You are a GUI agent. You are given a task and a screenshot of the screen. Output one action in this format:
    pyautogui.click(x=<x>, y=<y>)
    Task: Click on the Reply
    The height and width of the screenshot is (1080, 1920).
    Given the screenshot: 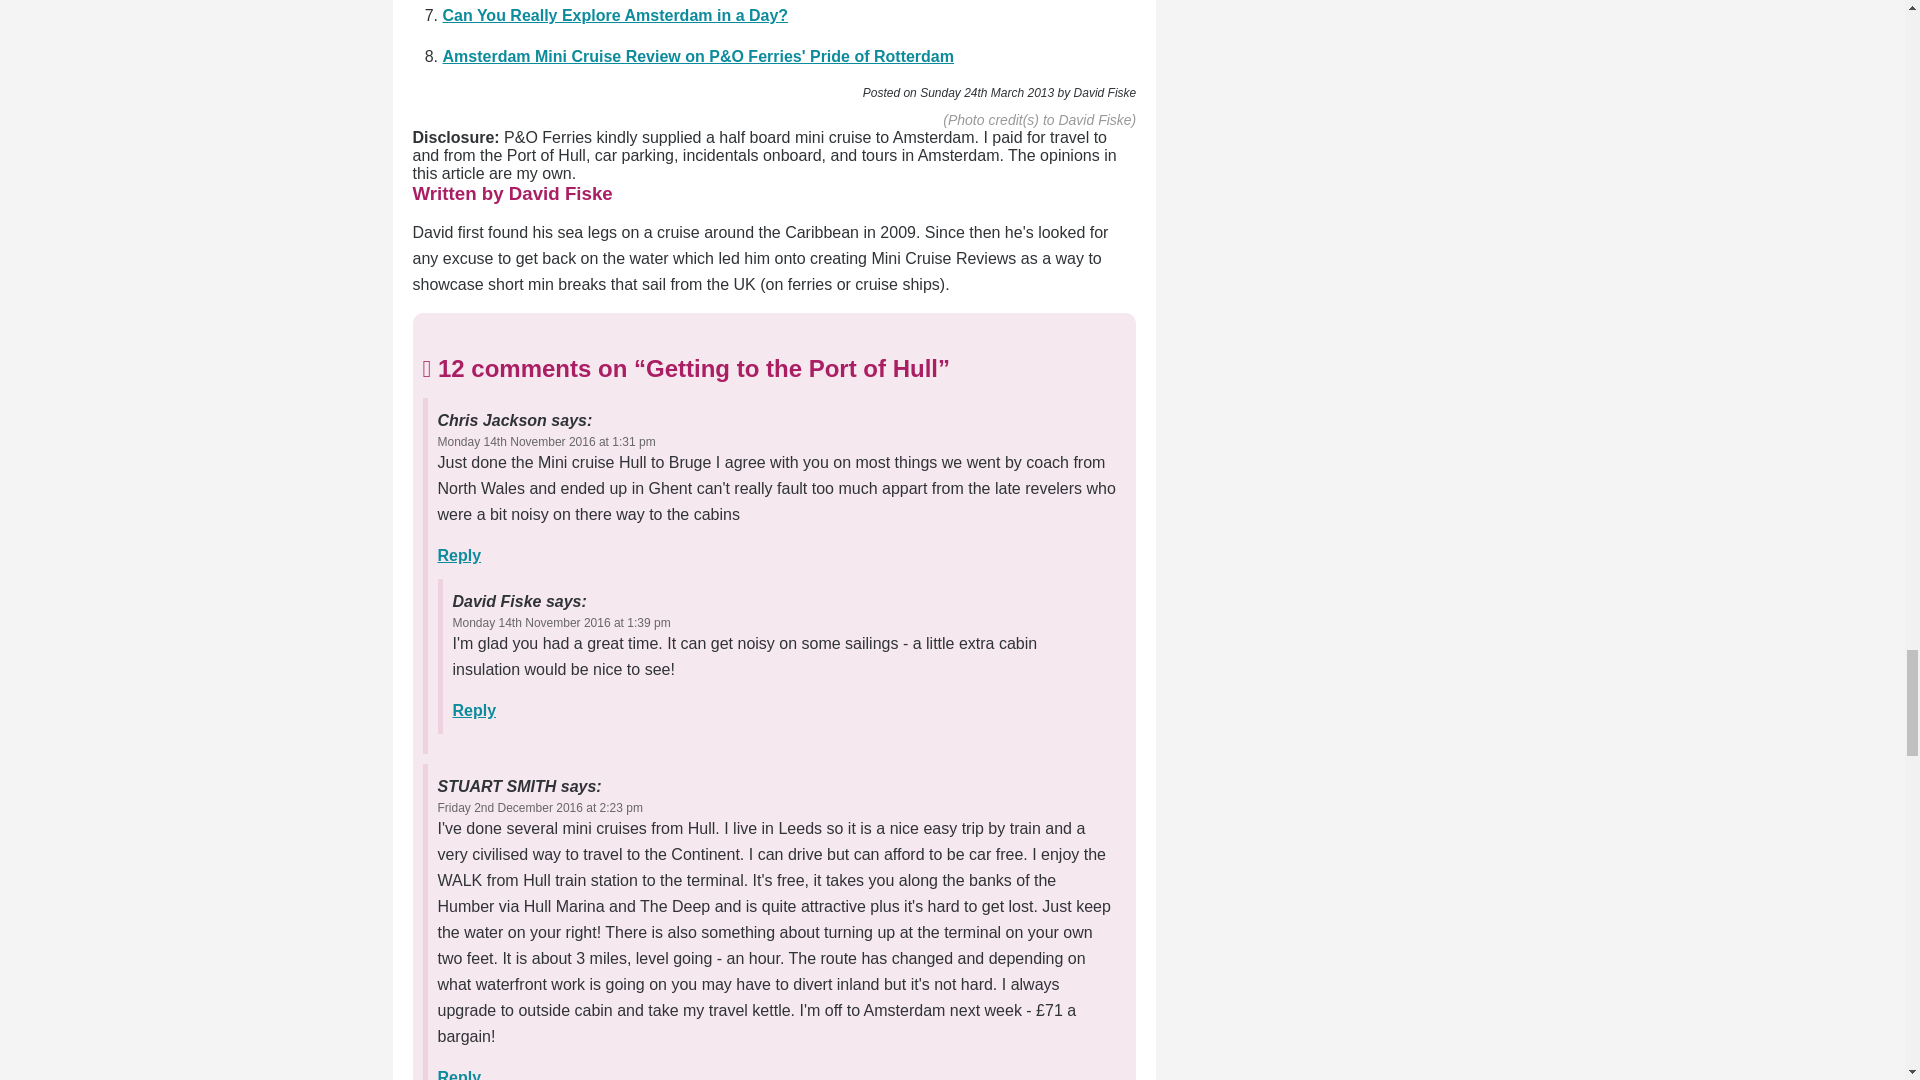 What is the action you would take?
    pyautogui.click(x=459, y=554)
    